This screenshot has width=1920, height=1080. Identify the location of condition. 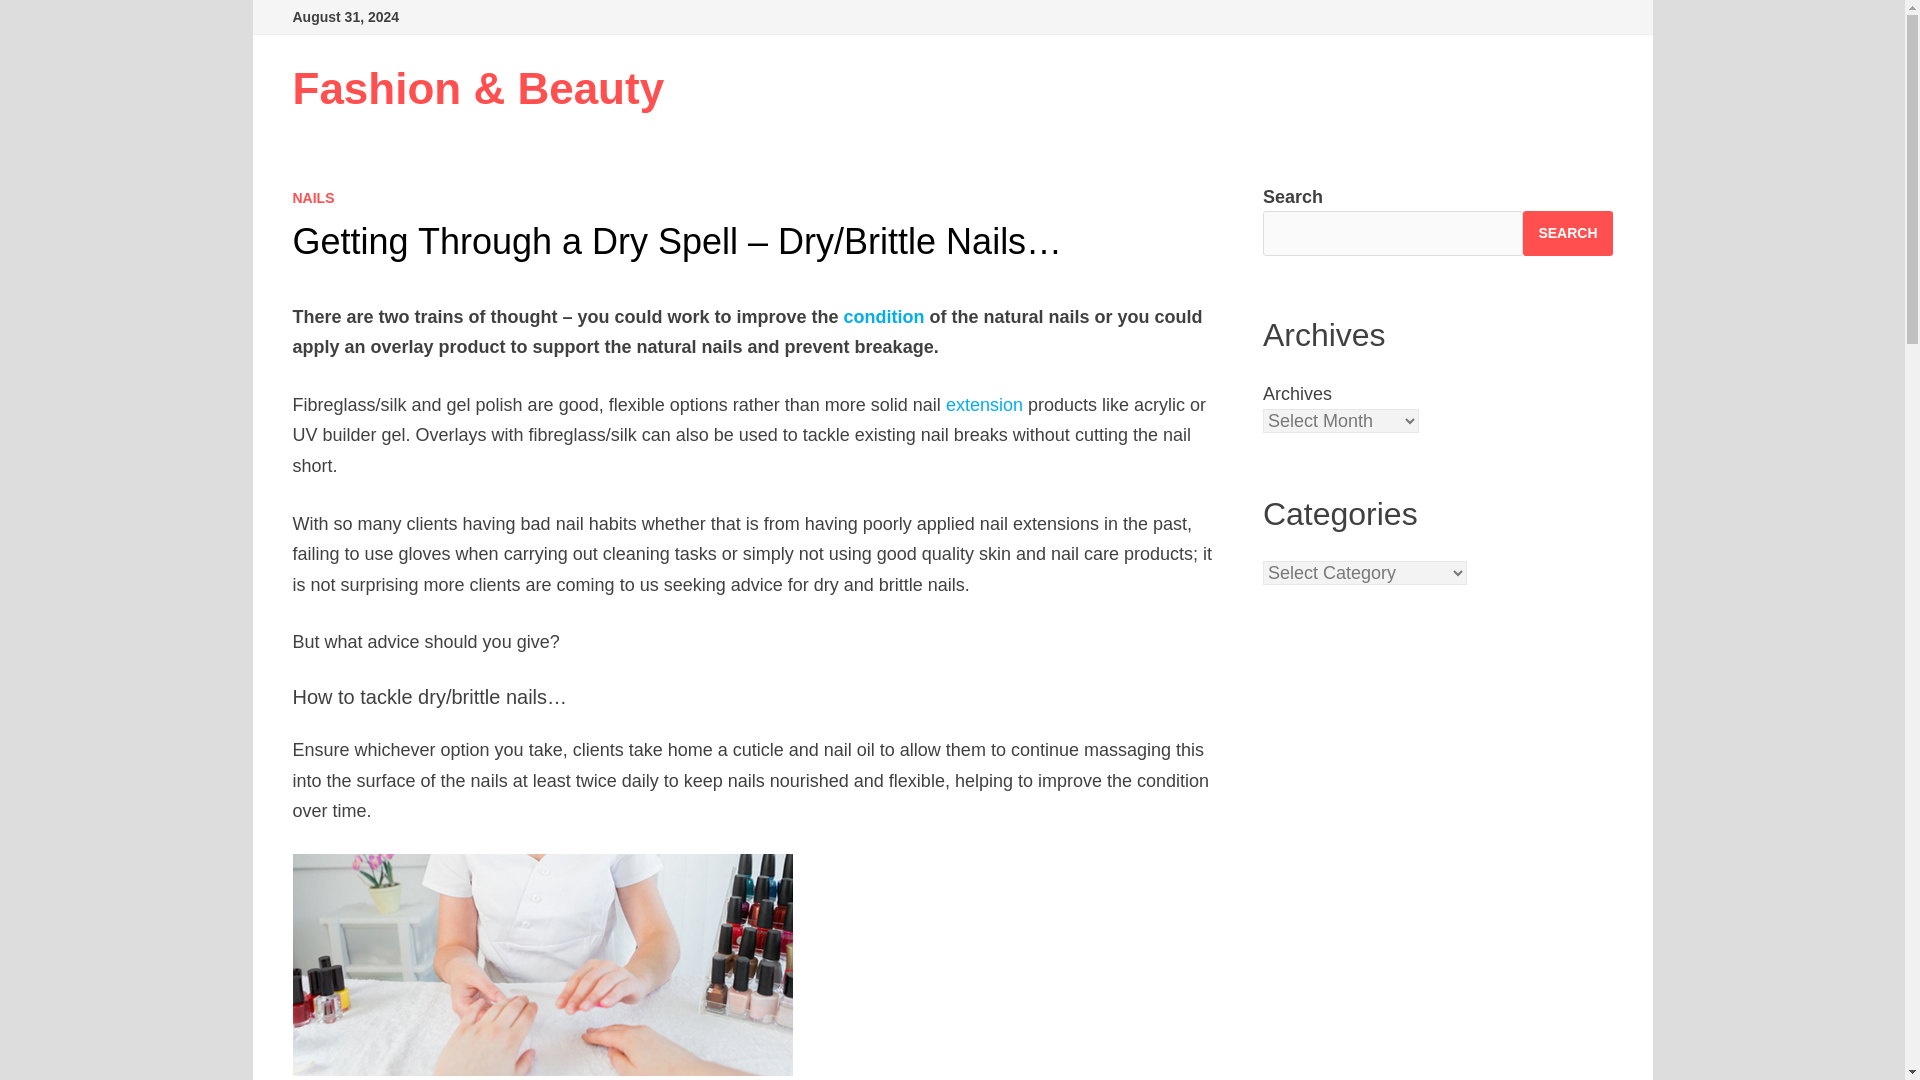
(884, 316).